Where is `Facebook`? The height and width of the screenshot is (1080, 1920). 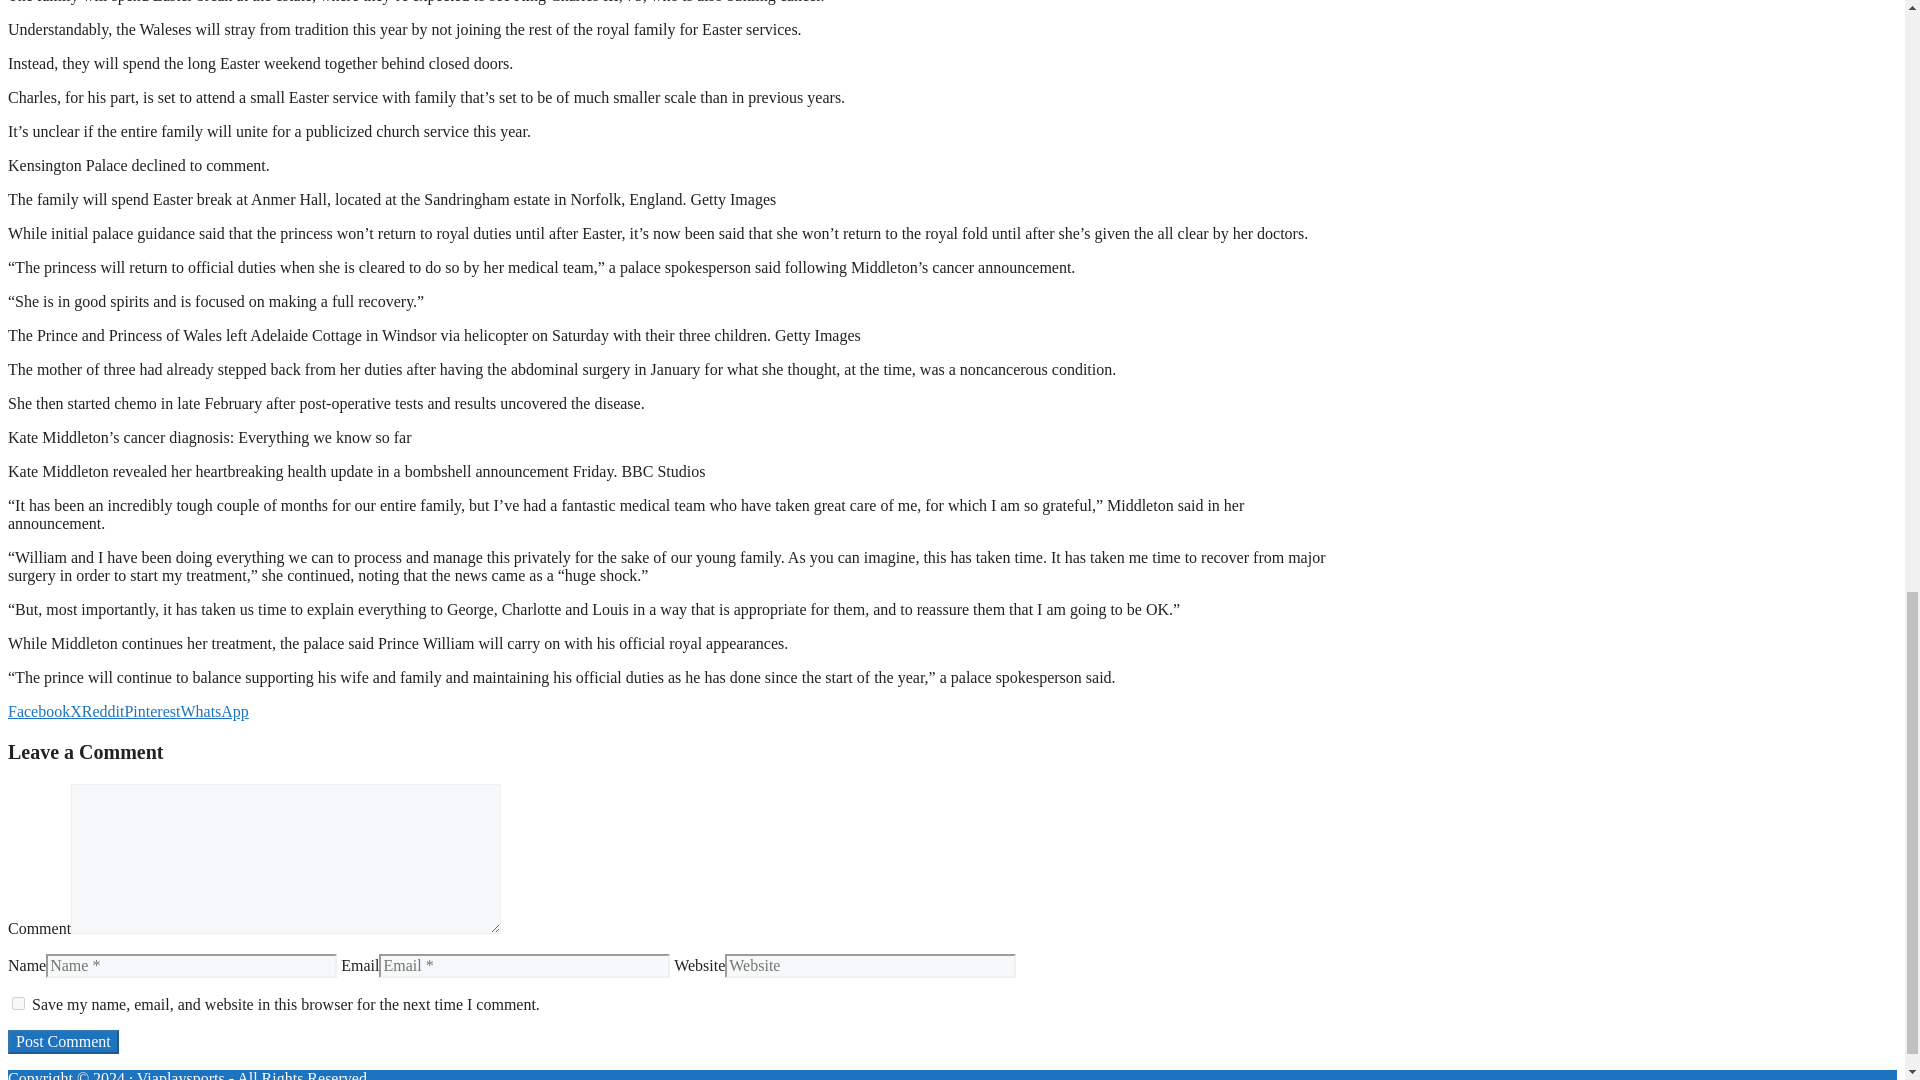
Facebook is located at coordinates (38, 712).